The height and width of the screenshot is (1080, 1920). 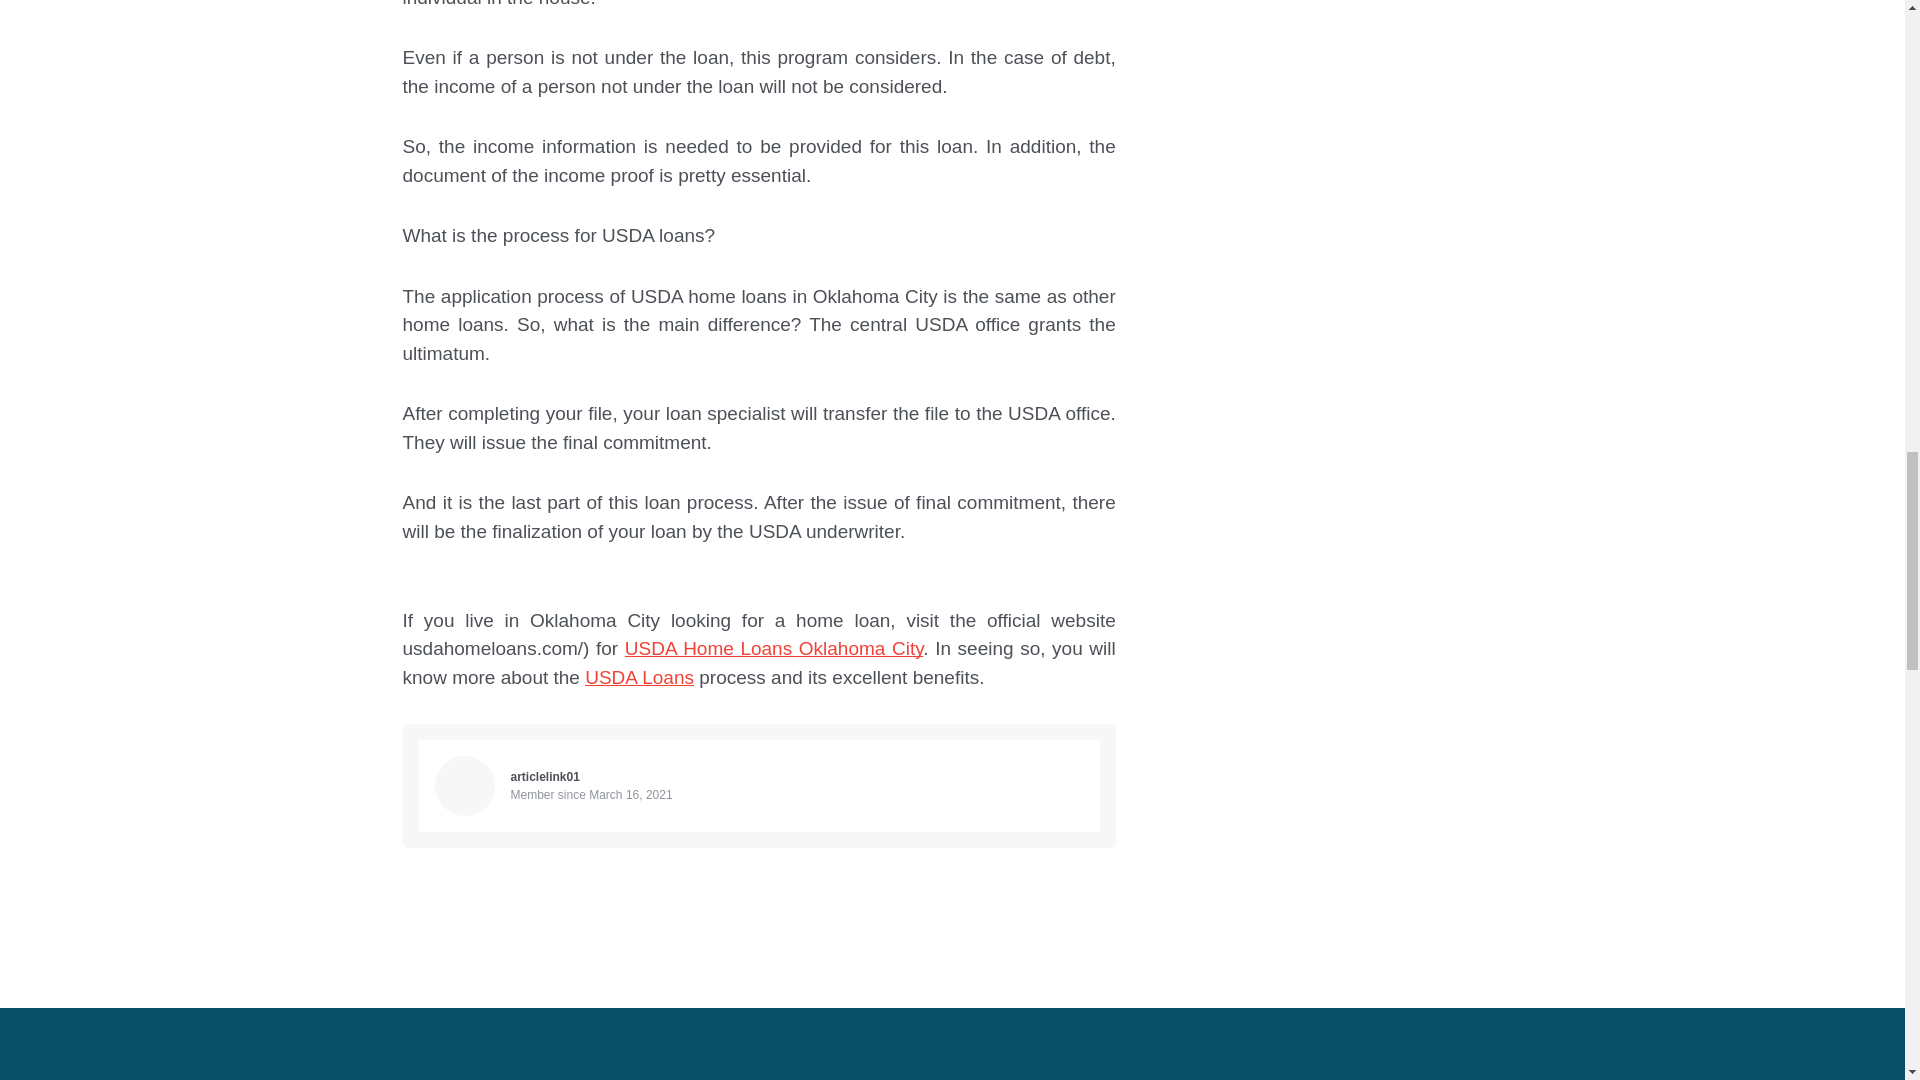 What do you see at coordinates (774, 648) in the screenshot?
I see `USDA Home Loans Oklahoma City` at bounding box center [774, 648].